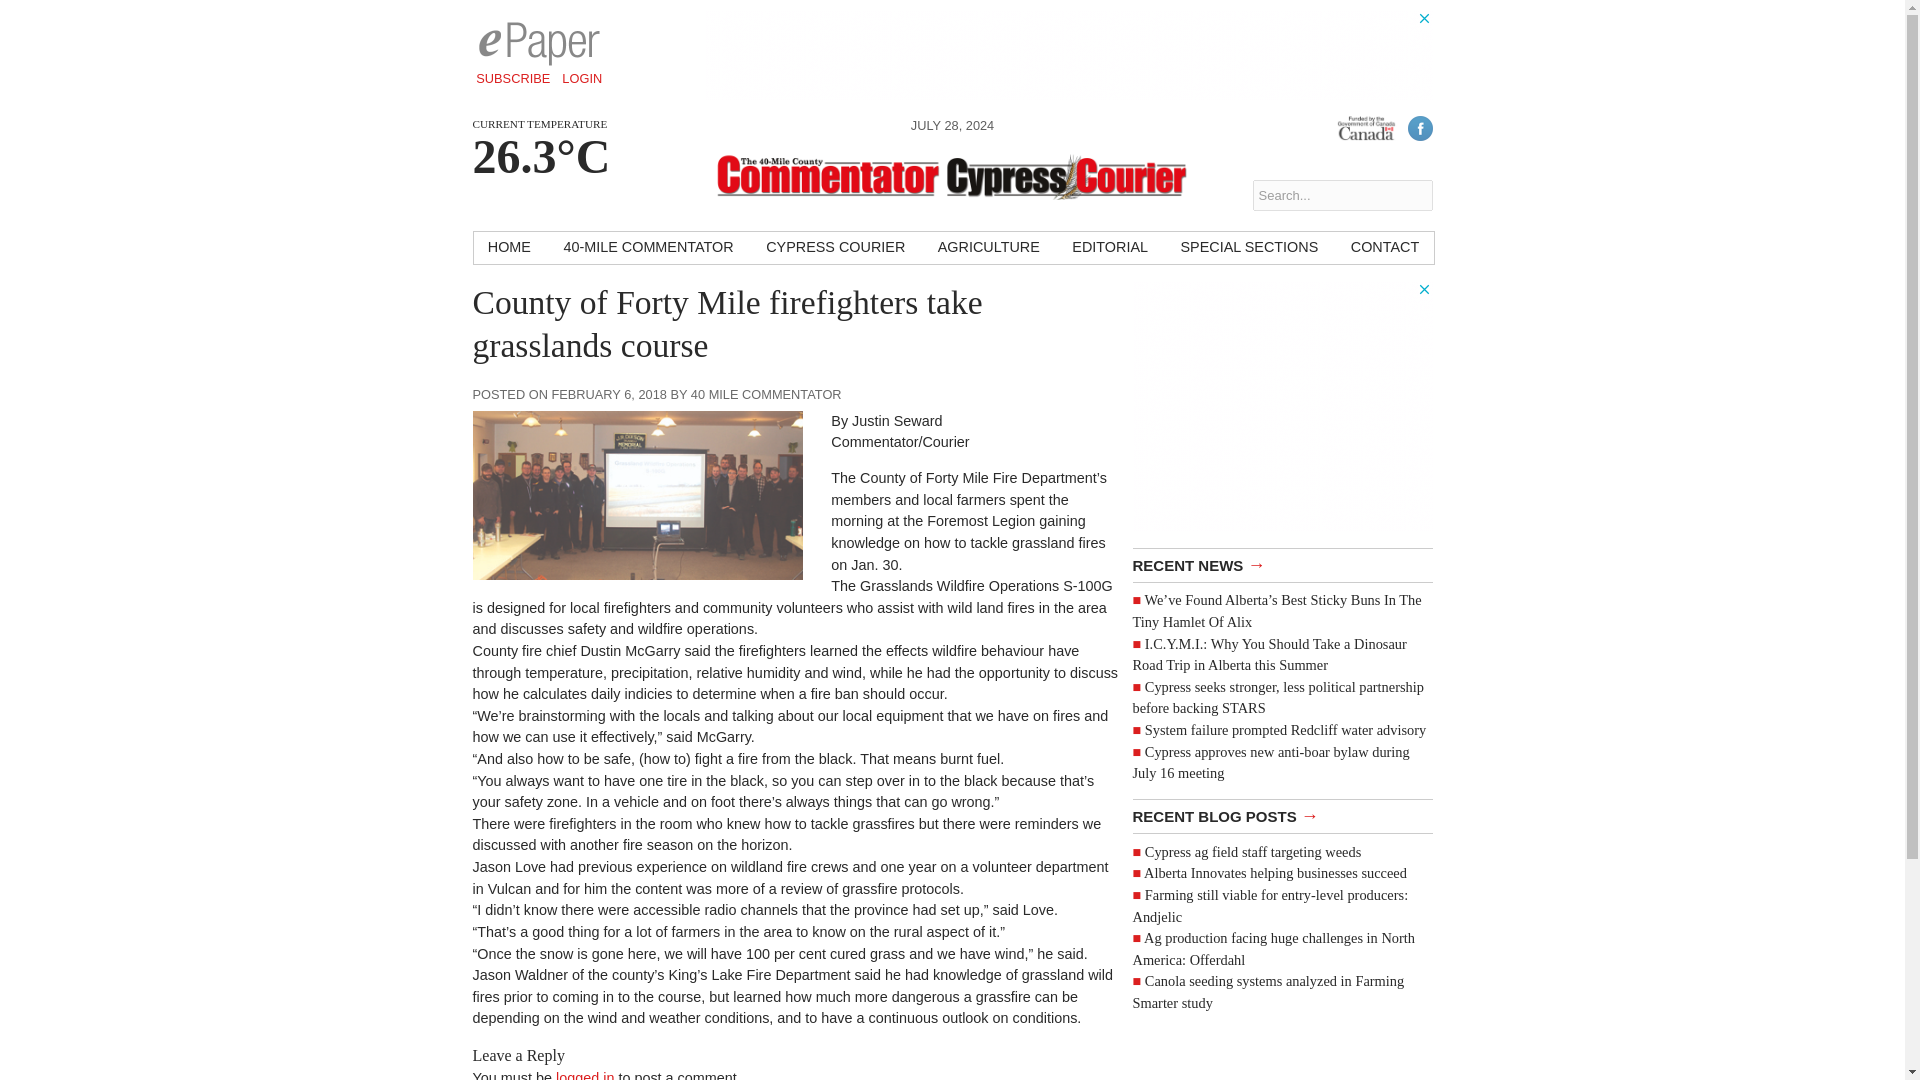 This screenshot has width=1920, height=1080. What do you see at coordinates (1384, 248) in the screenshot?
I see `CONTACT` at bounding box center [1384, 248].